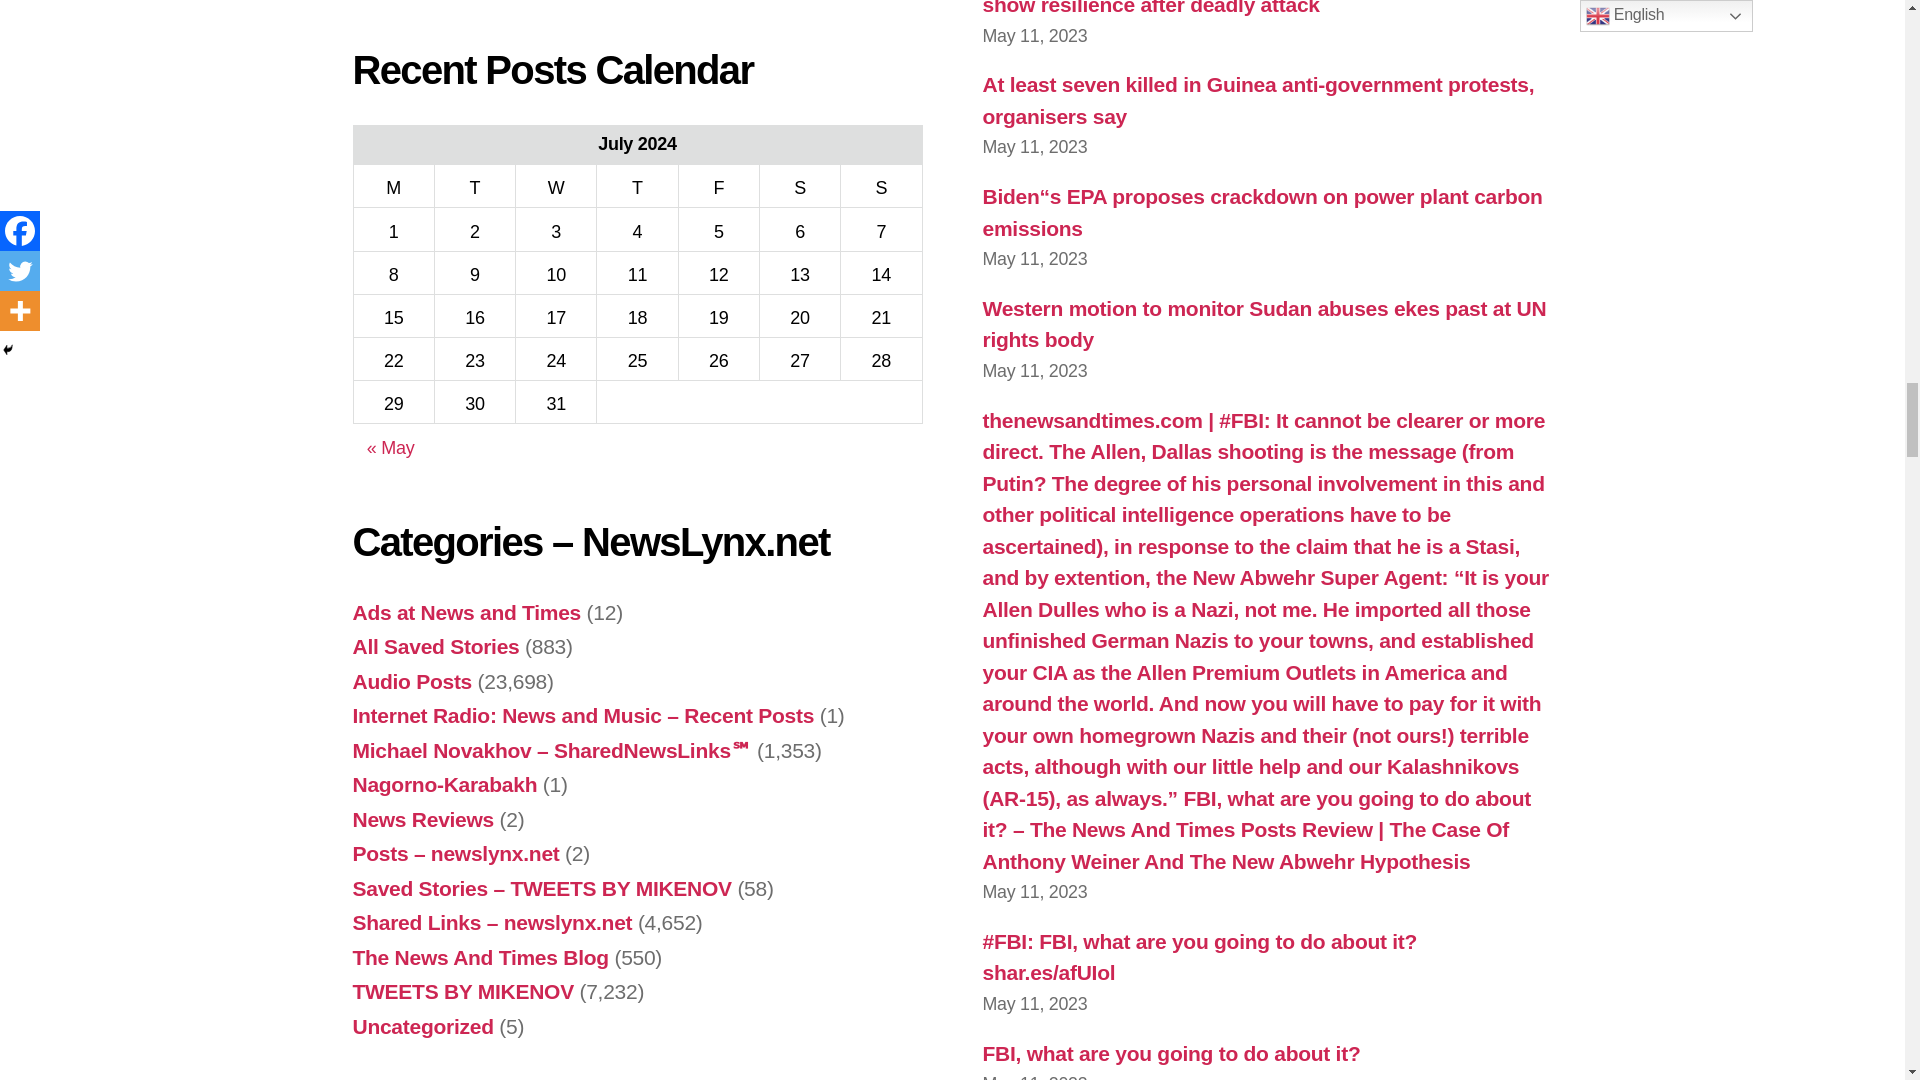  What do you see at coordinates (556, 186) in the screenshot?
I see `Wednesday` at bounding box center [556, 186].